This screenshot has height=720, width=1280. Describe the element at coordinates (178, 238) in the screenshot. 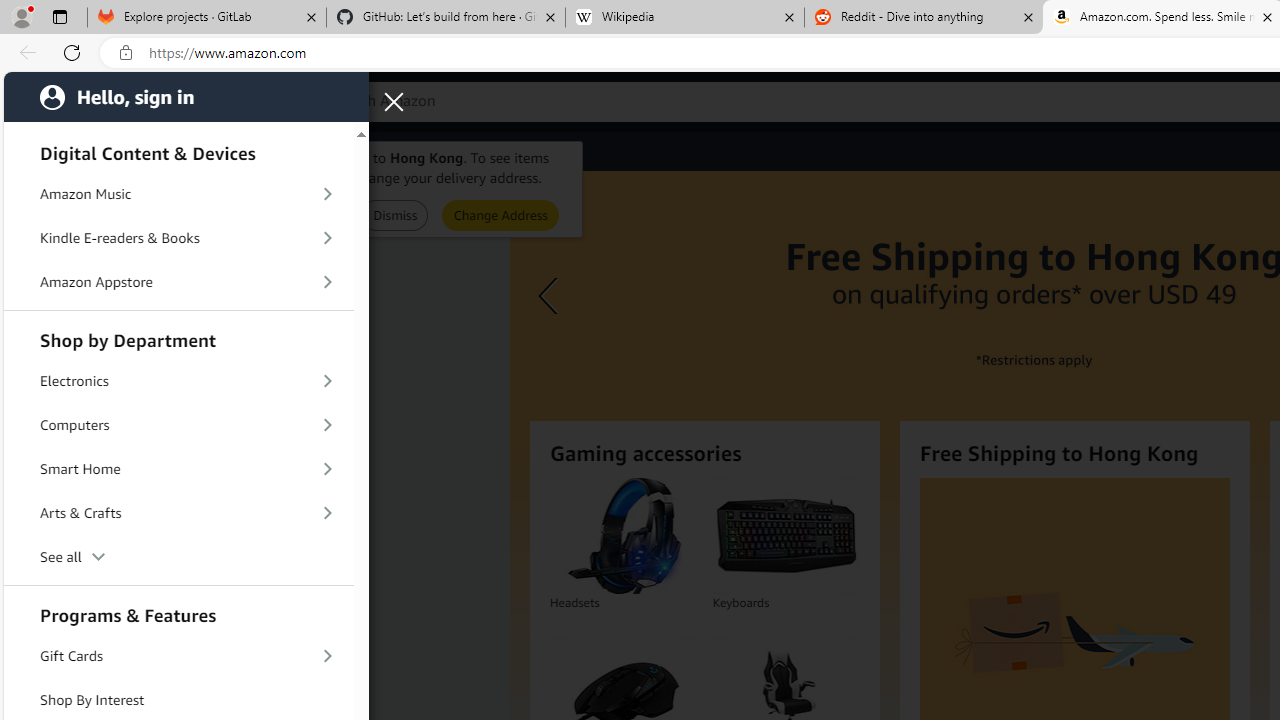

I see `Kindle E-readers & Books` at that location.